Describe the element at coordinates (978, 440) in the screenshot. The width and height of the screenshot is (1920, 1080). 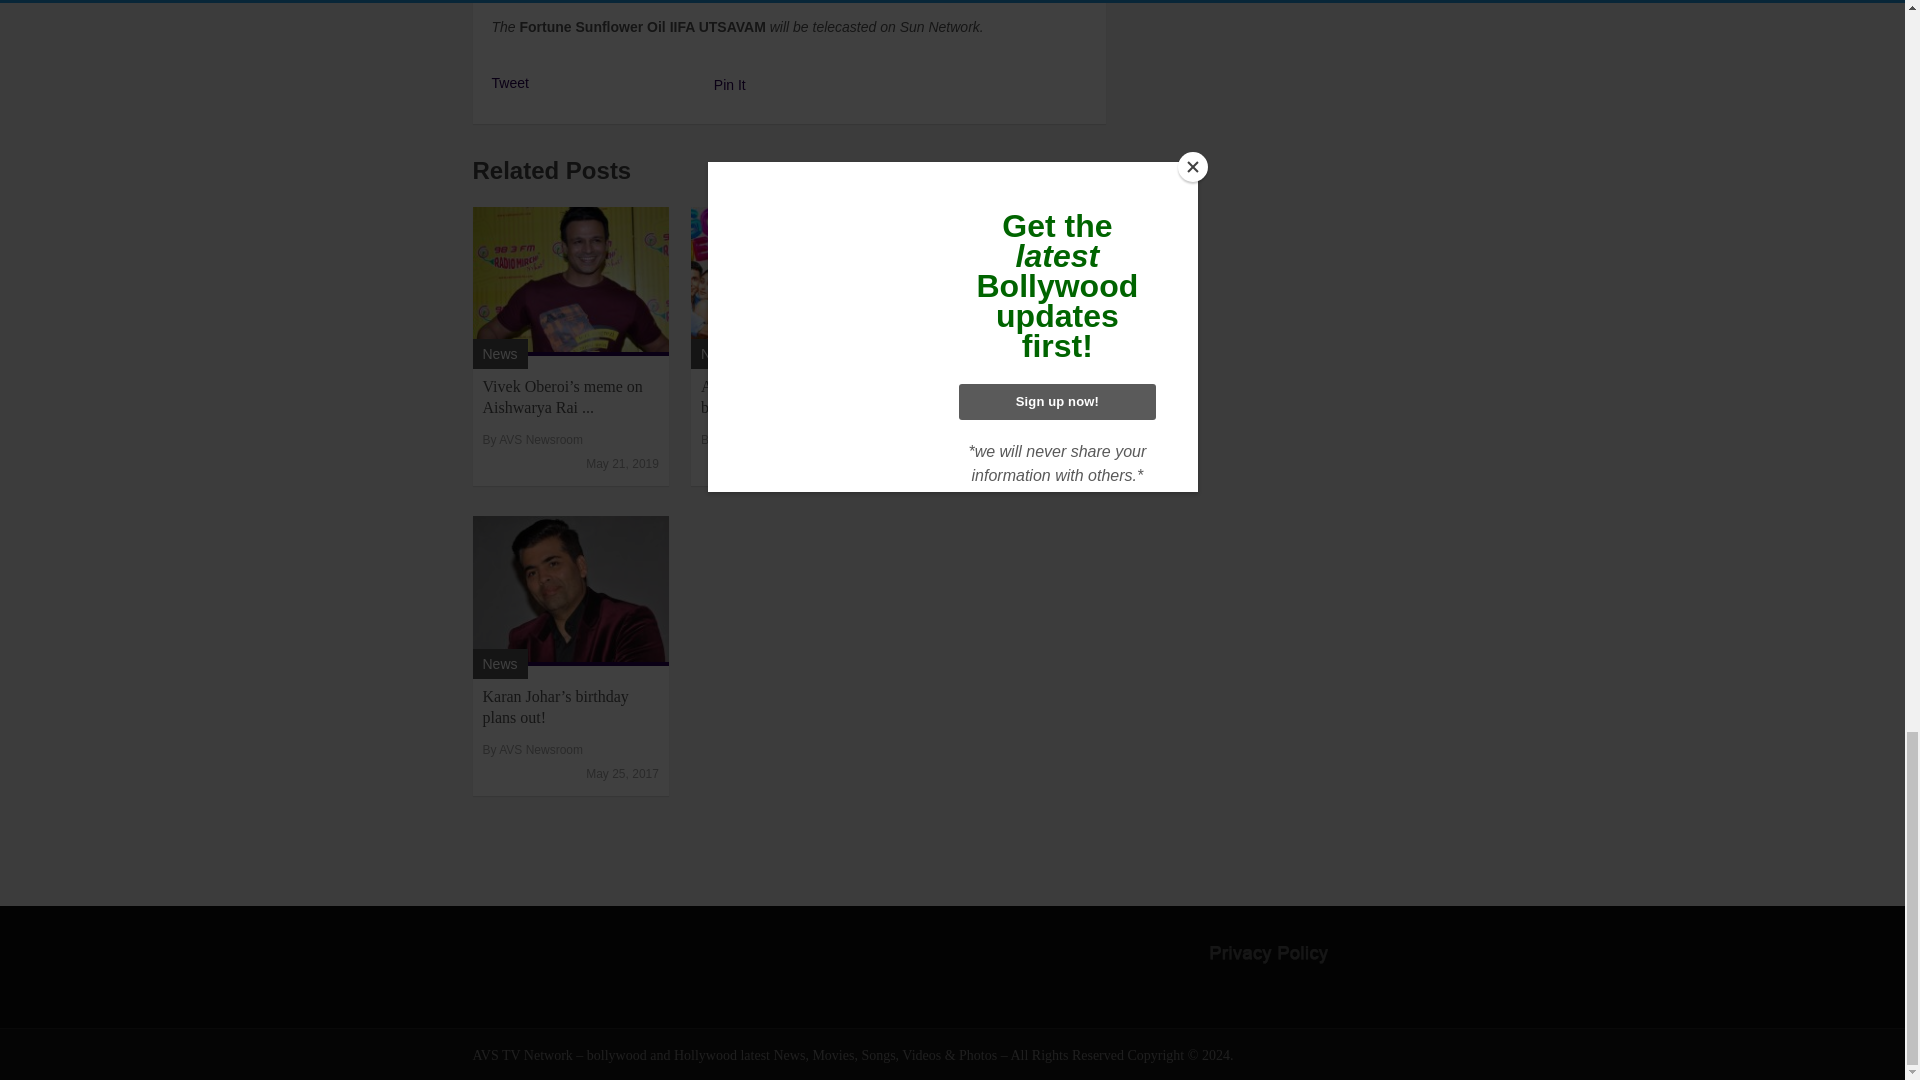
I see `AVS Newsroom` at that location.